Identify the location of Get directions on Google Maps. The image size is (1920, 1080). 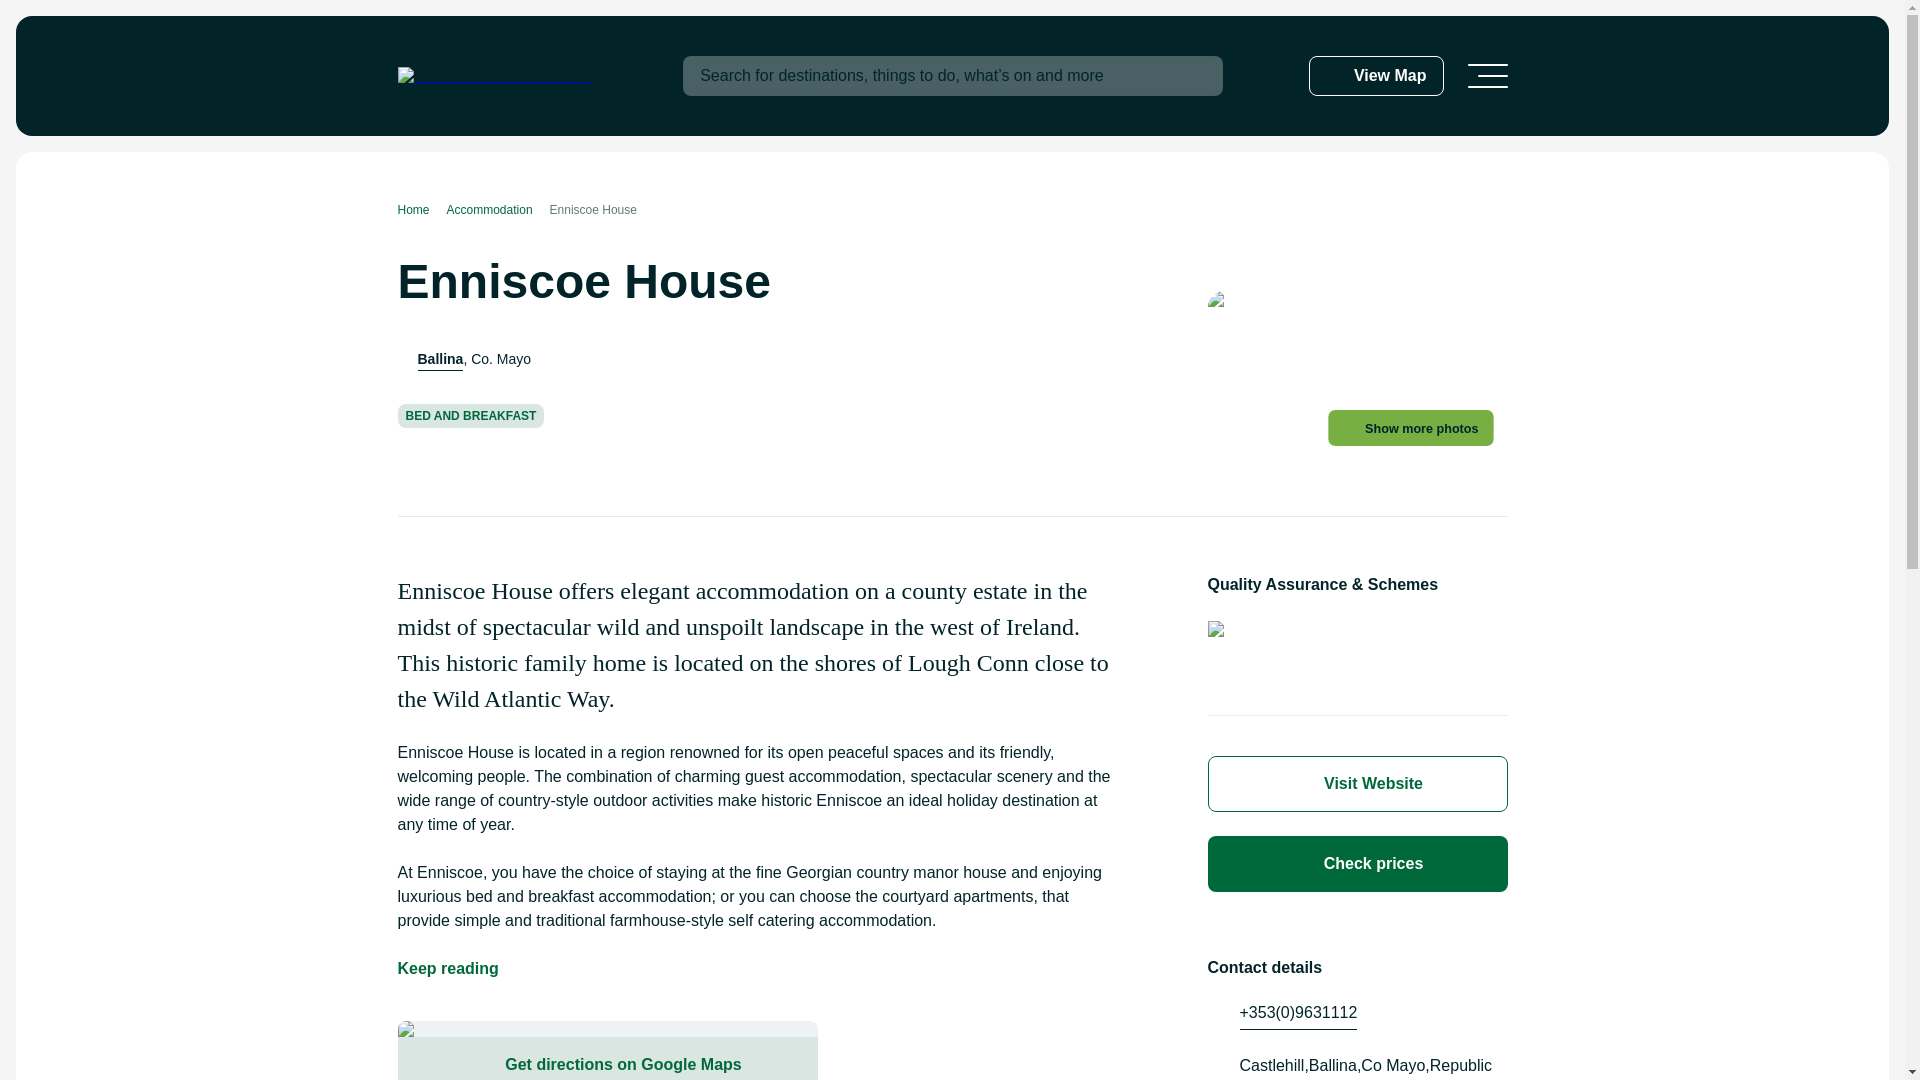
(607, 1058).